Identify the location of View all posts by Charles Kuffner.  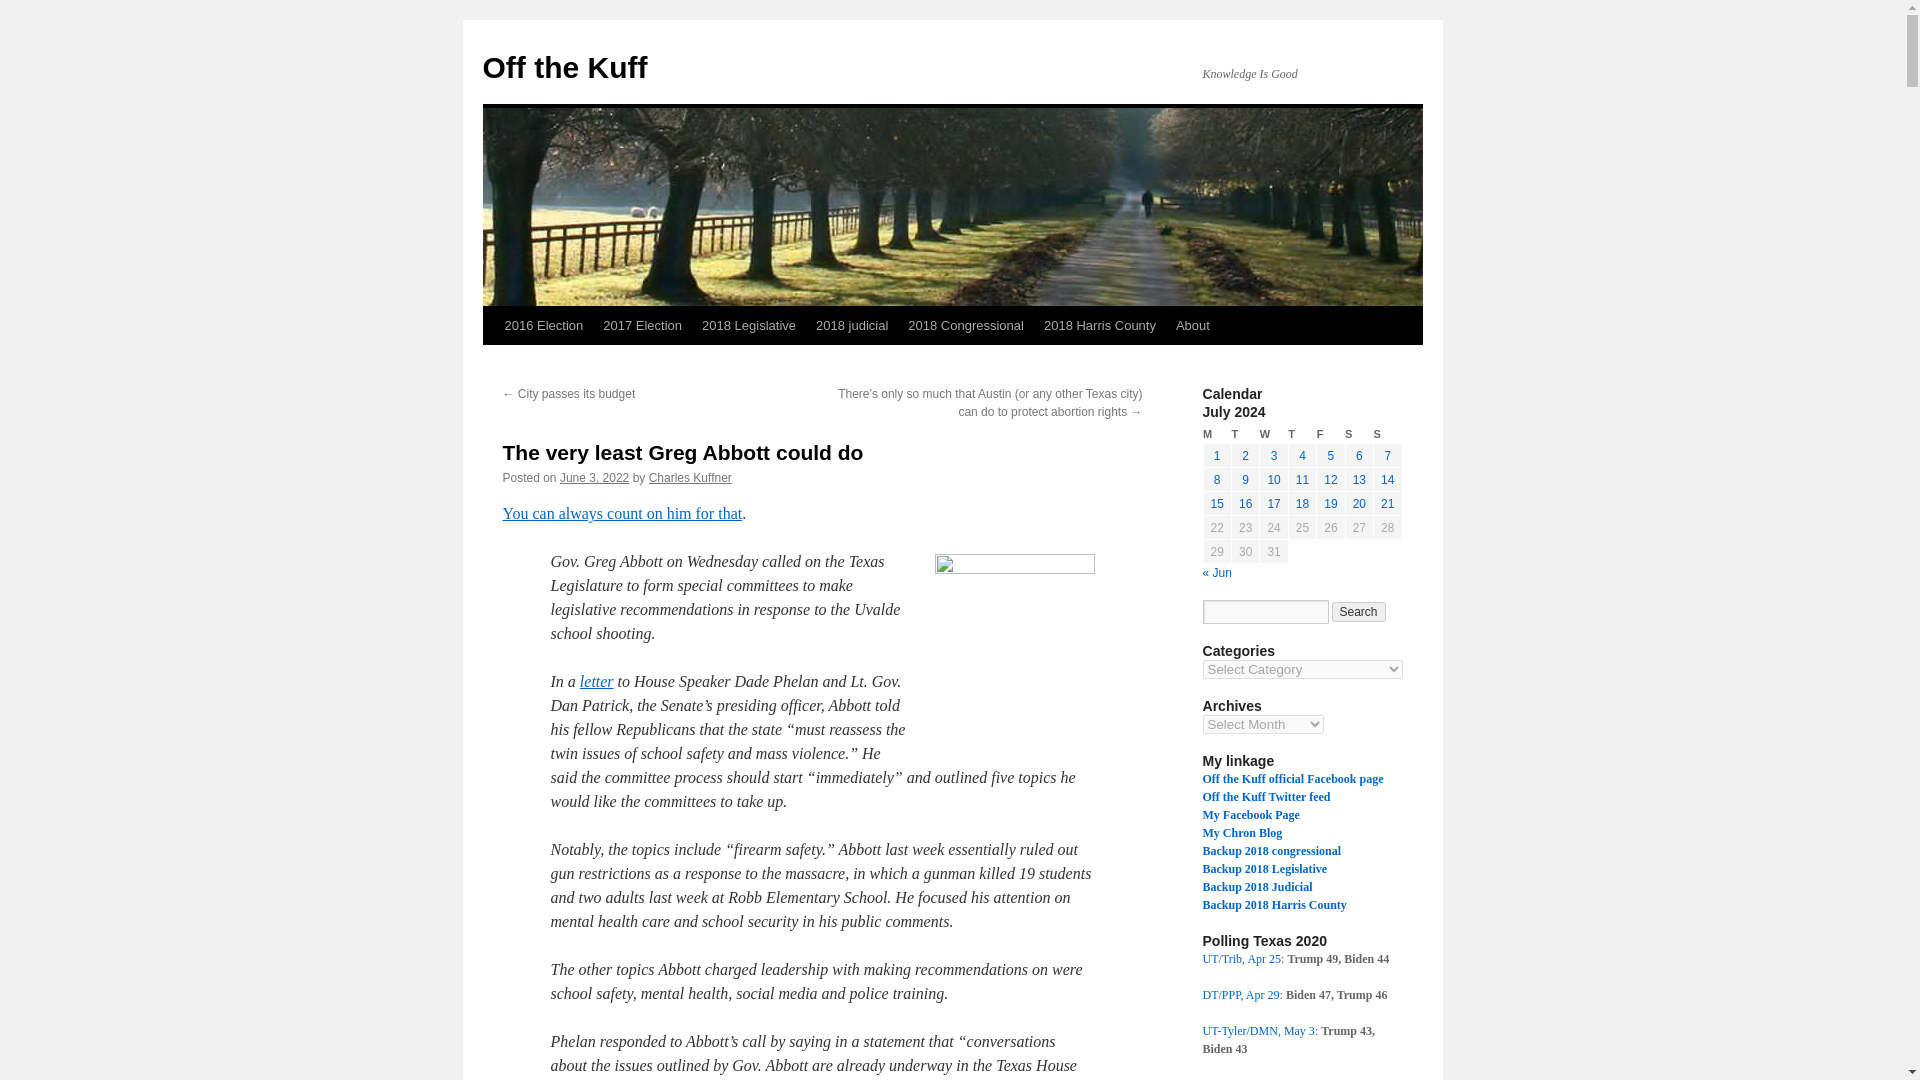
(690, 477).